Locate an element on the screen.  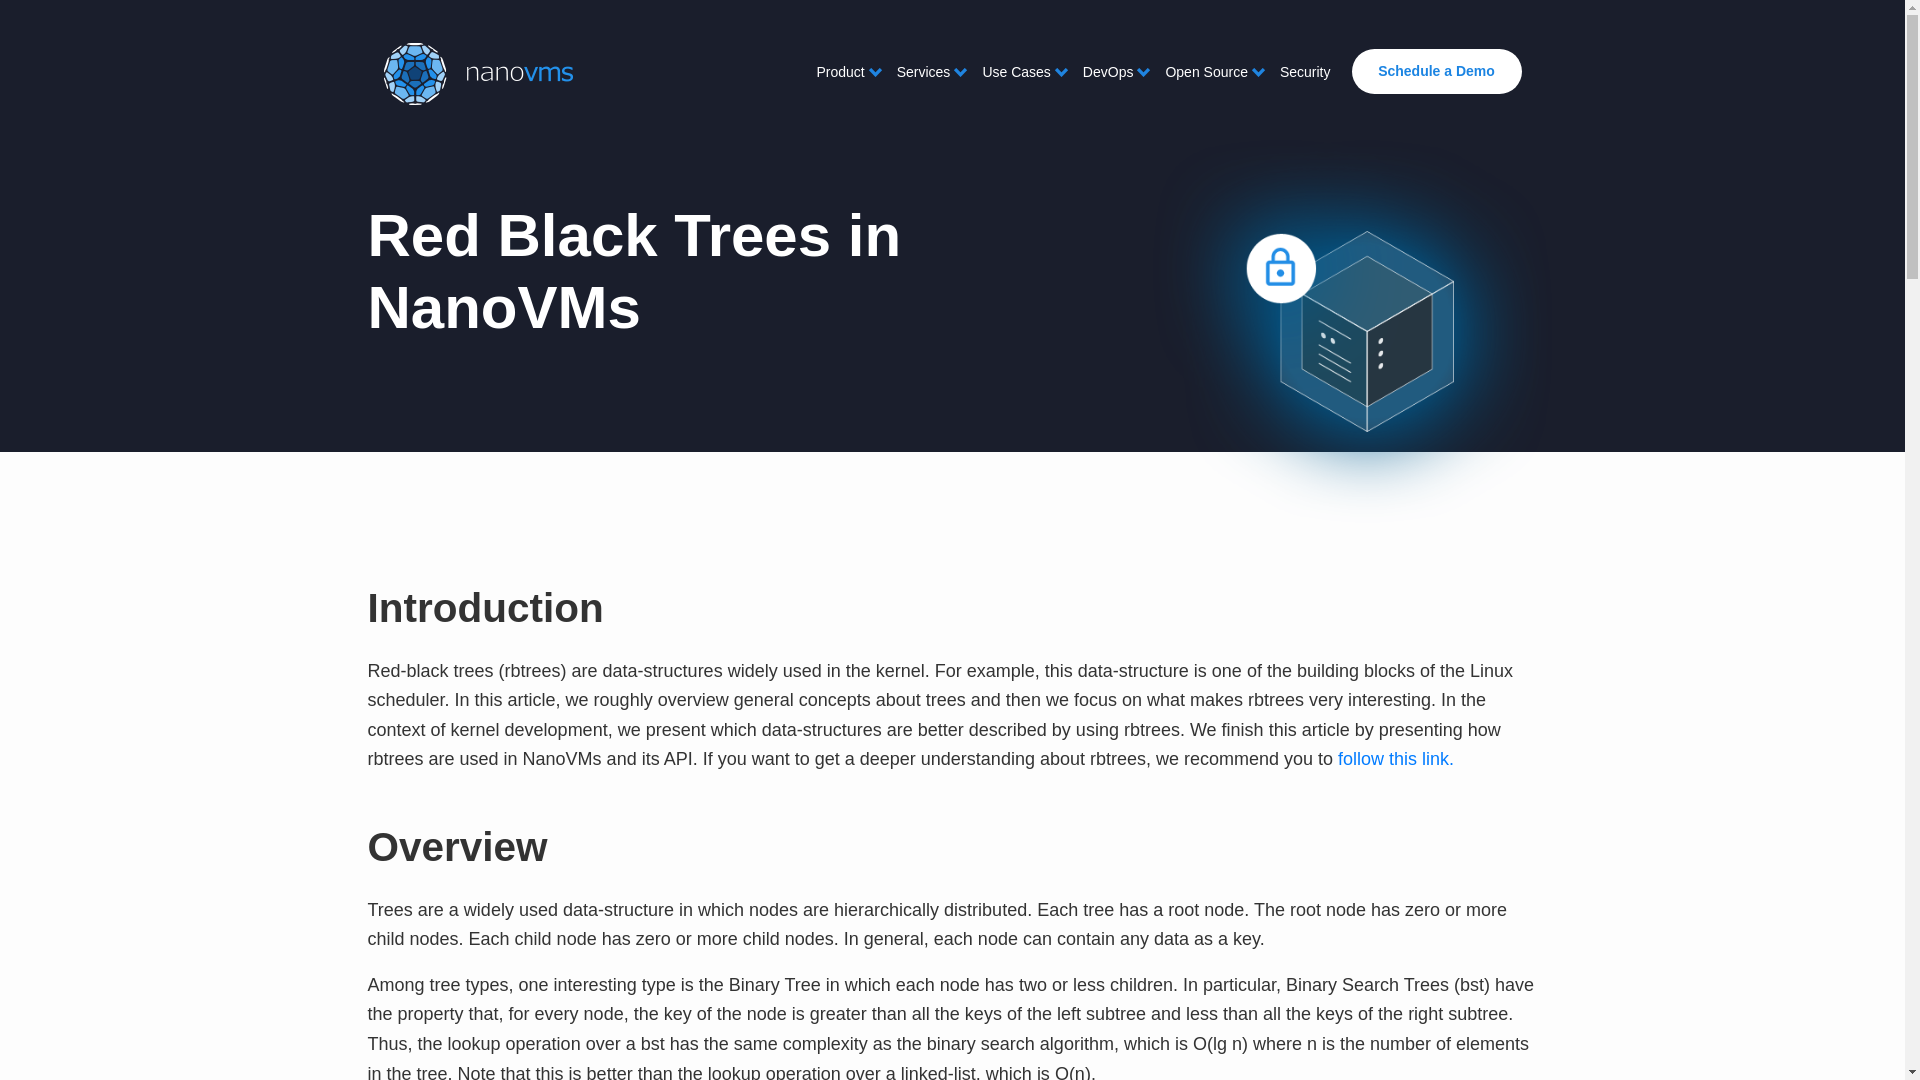
Open Source is located at coordinates (1206, 72).